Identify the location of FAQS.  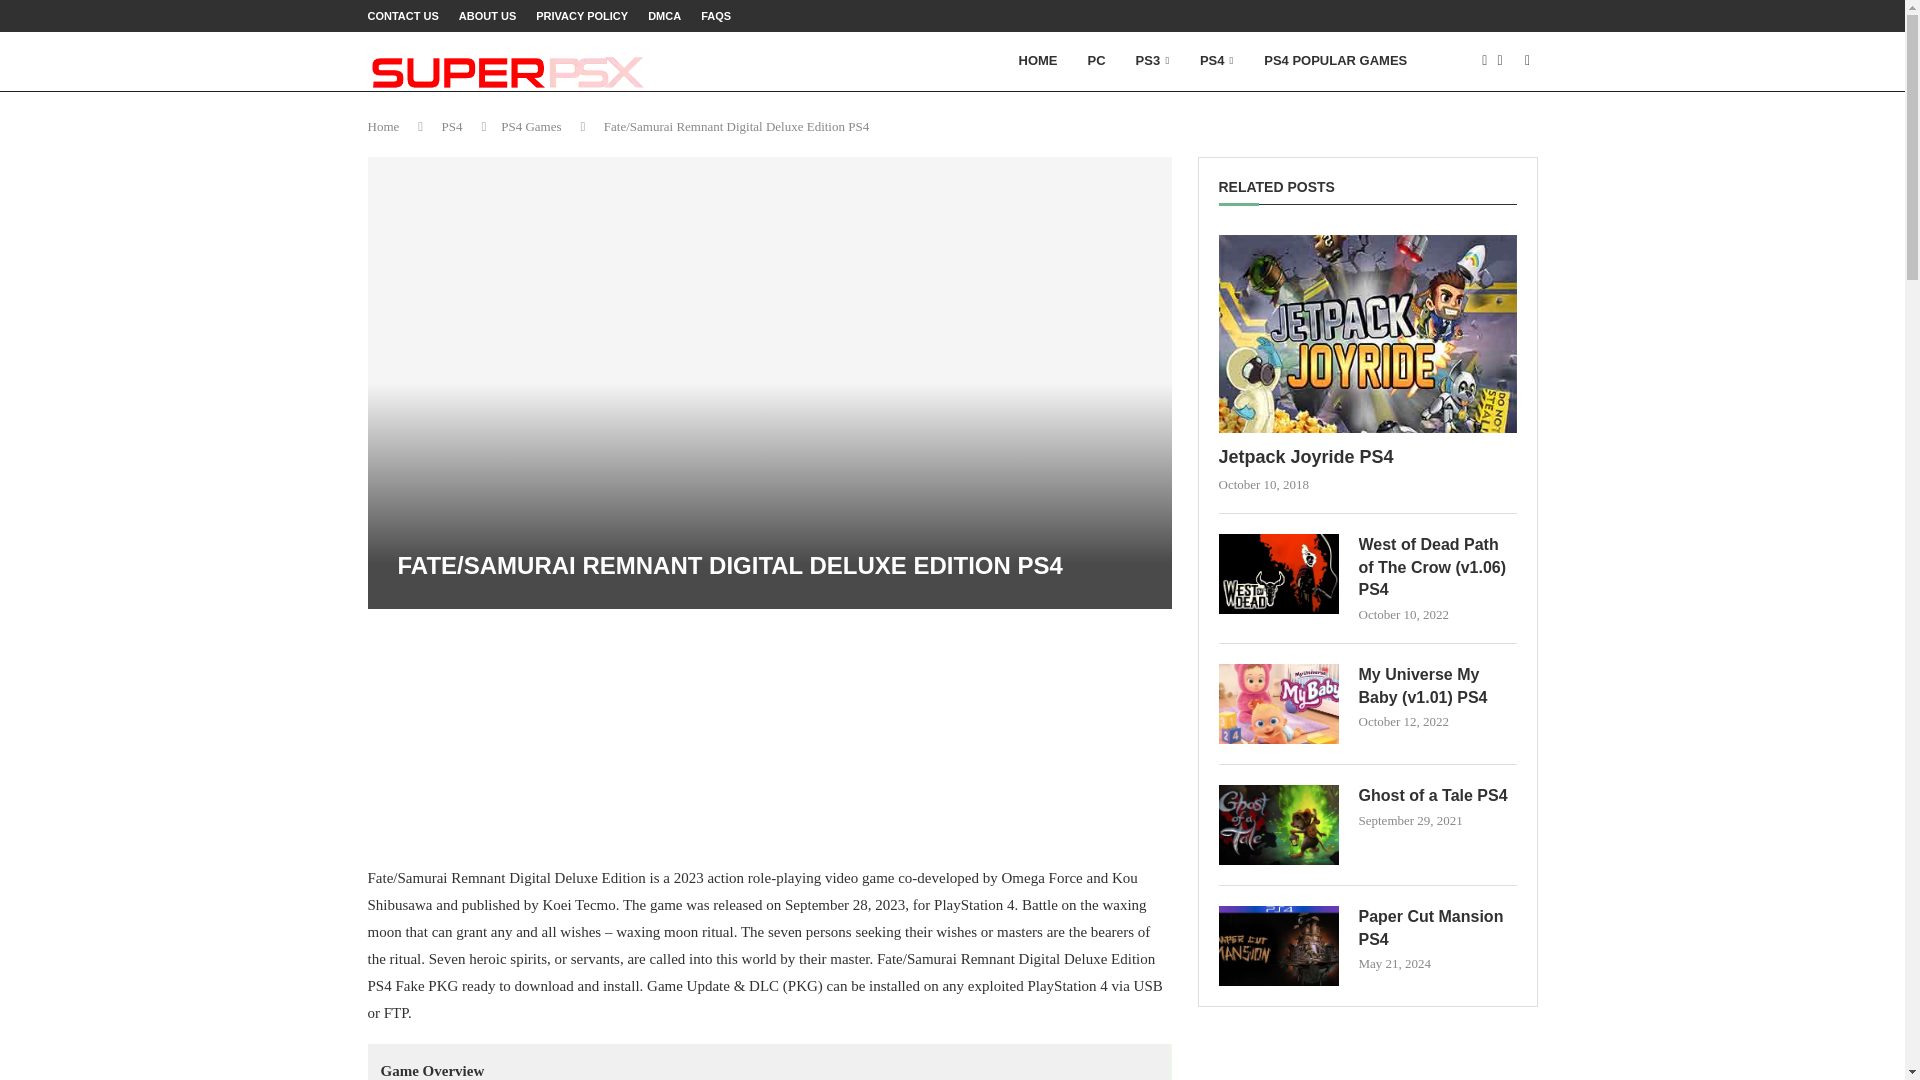
(716, 16).